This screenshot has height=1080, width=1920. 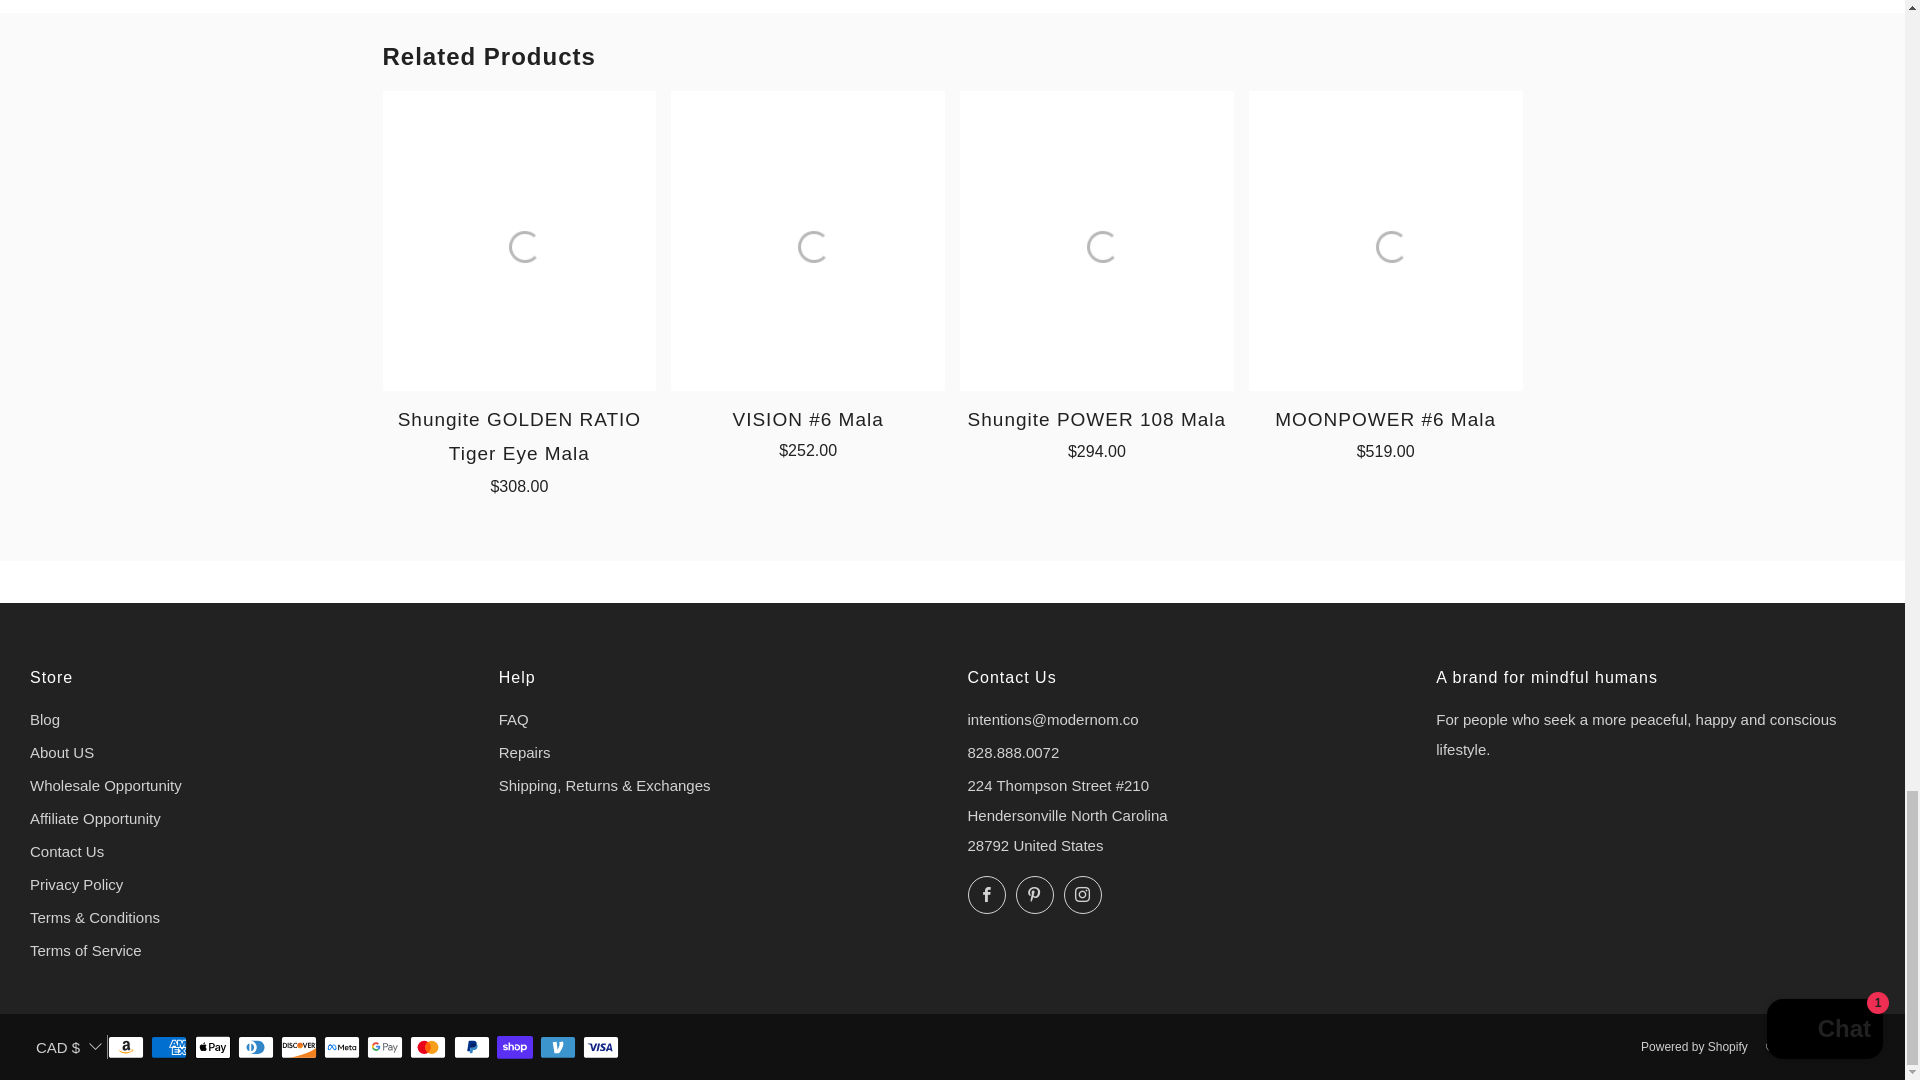 I want to click on Diners Club, so click(x=256, y=1048).